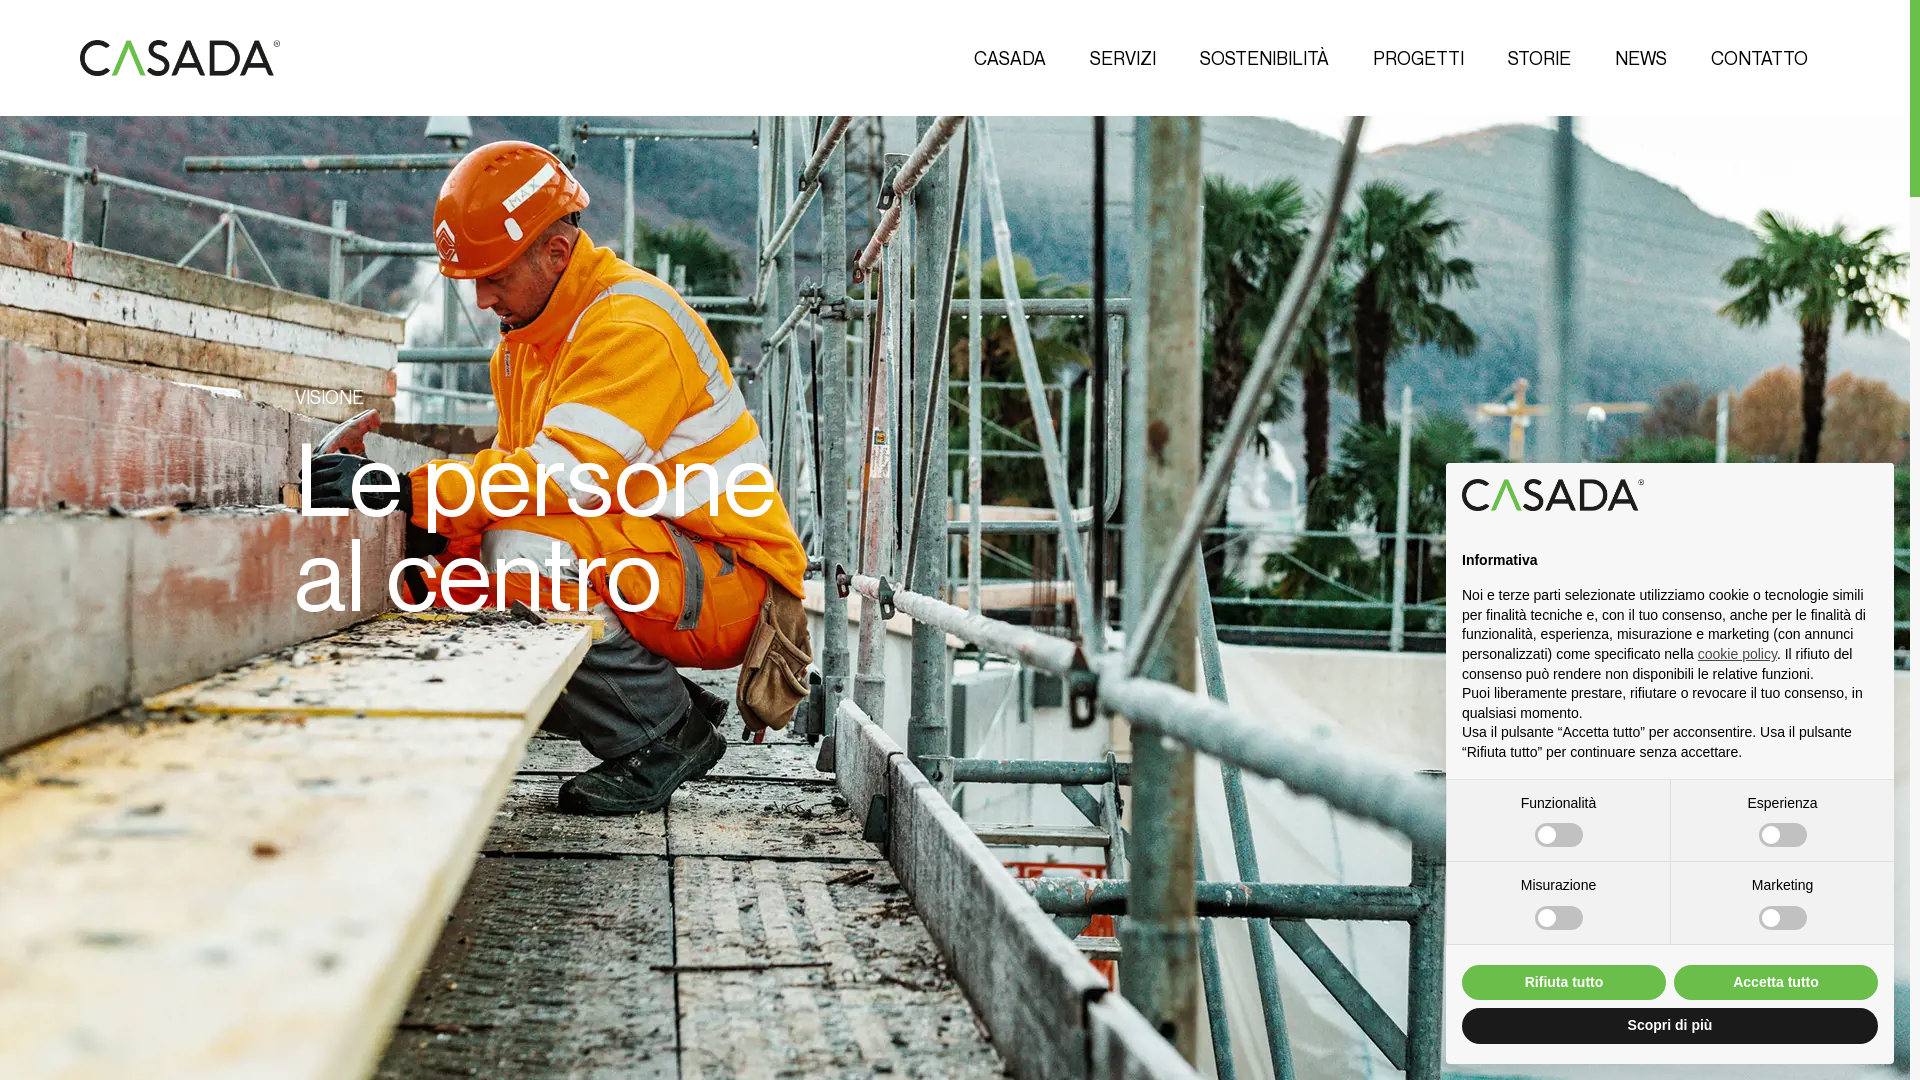 This screenshot has width=1920, height=1080. Describe the element at coordinates (384, 691) in the screenshot. I see `COOKIE POLICY` at that location.